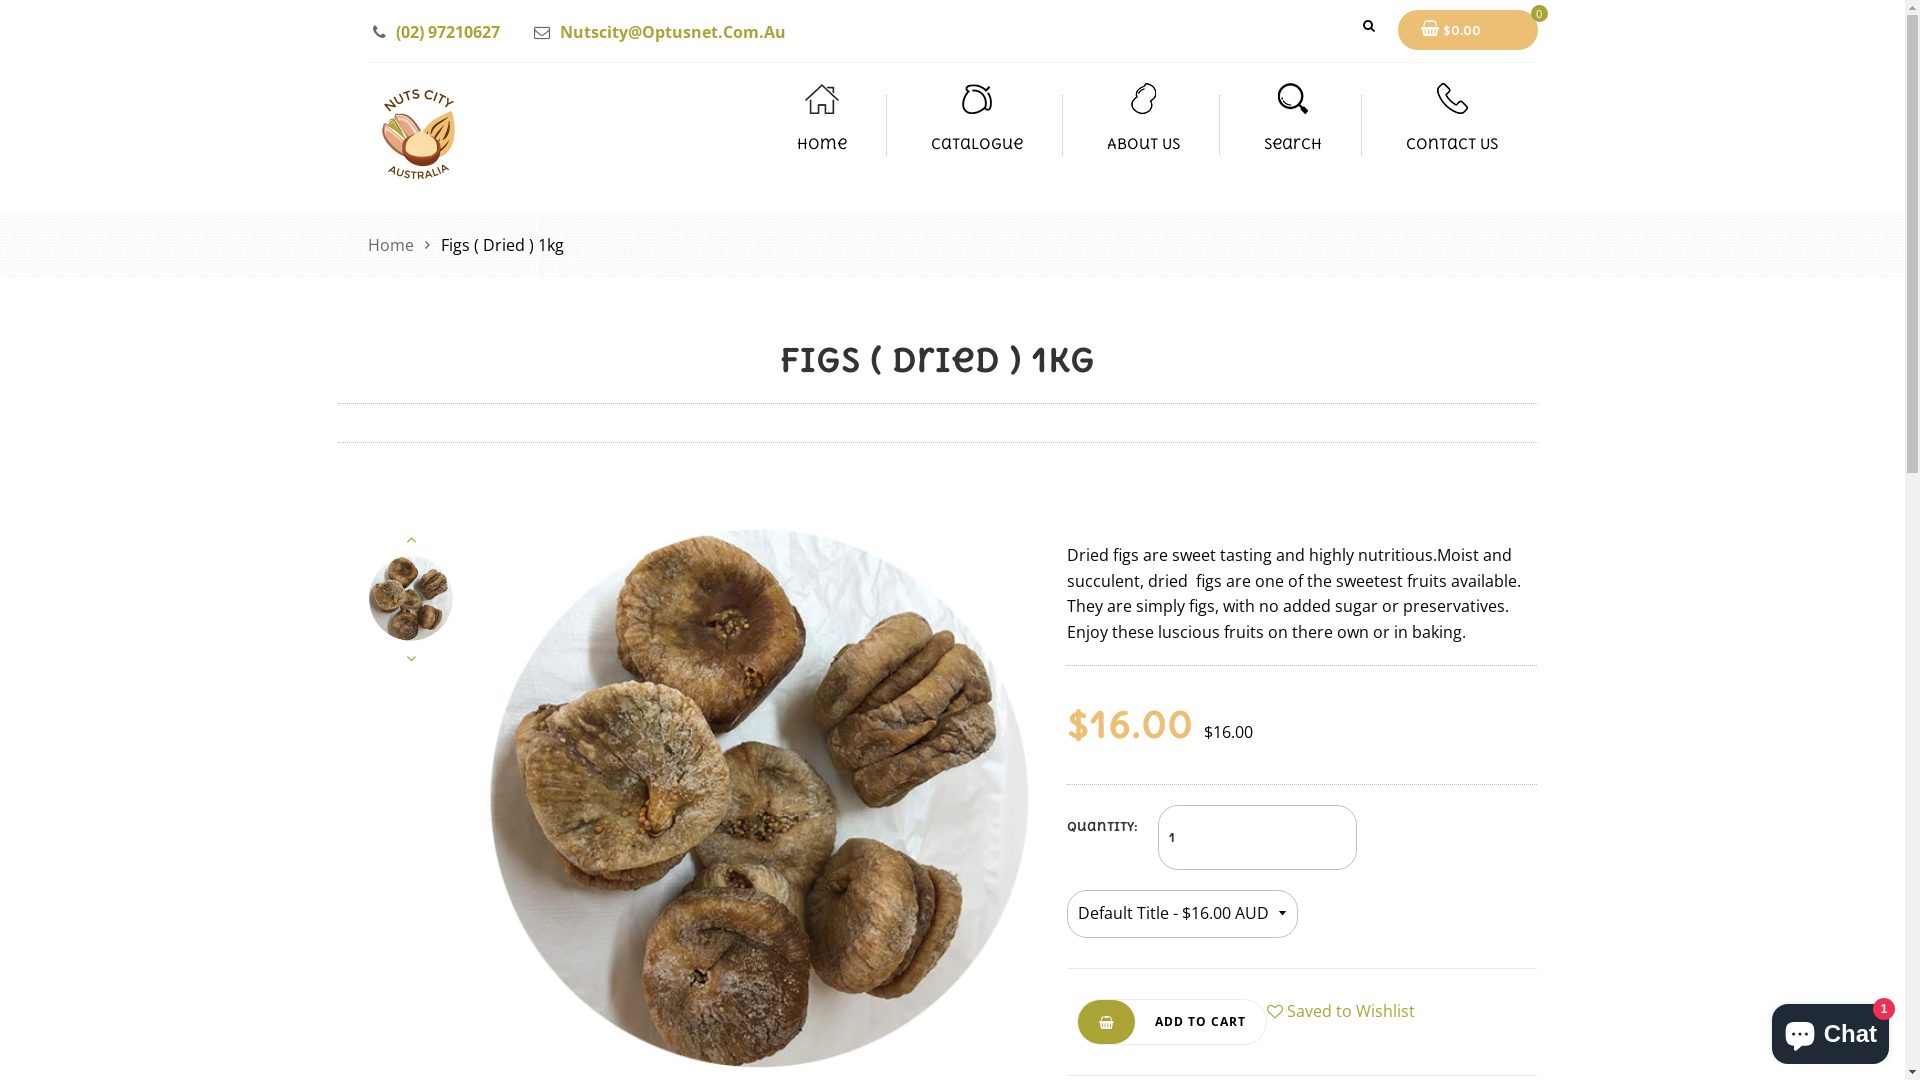  Describe the element at coordinates (394, 246) in the screenshot. I see `Home` at that location.